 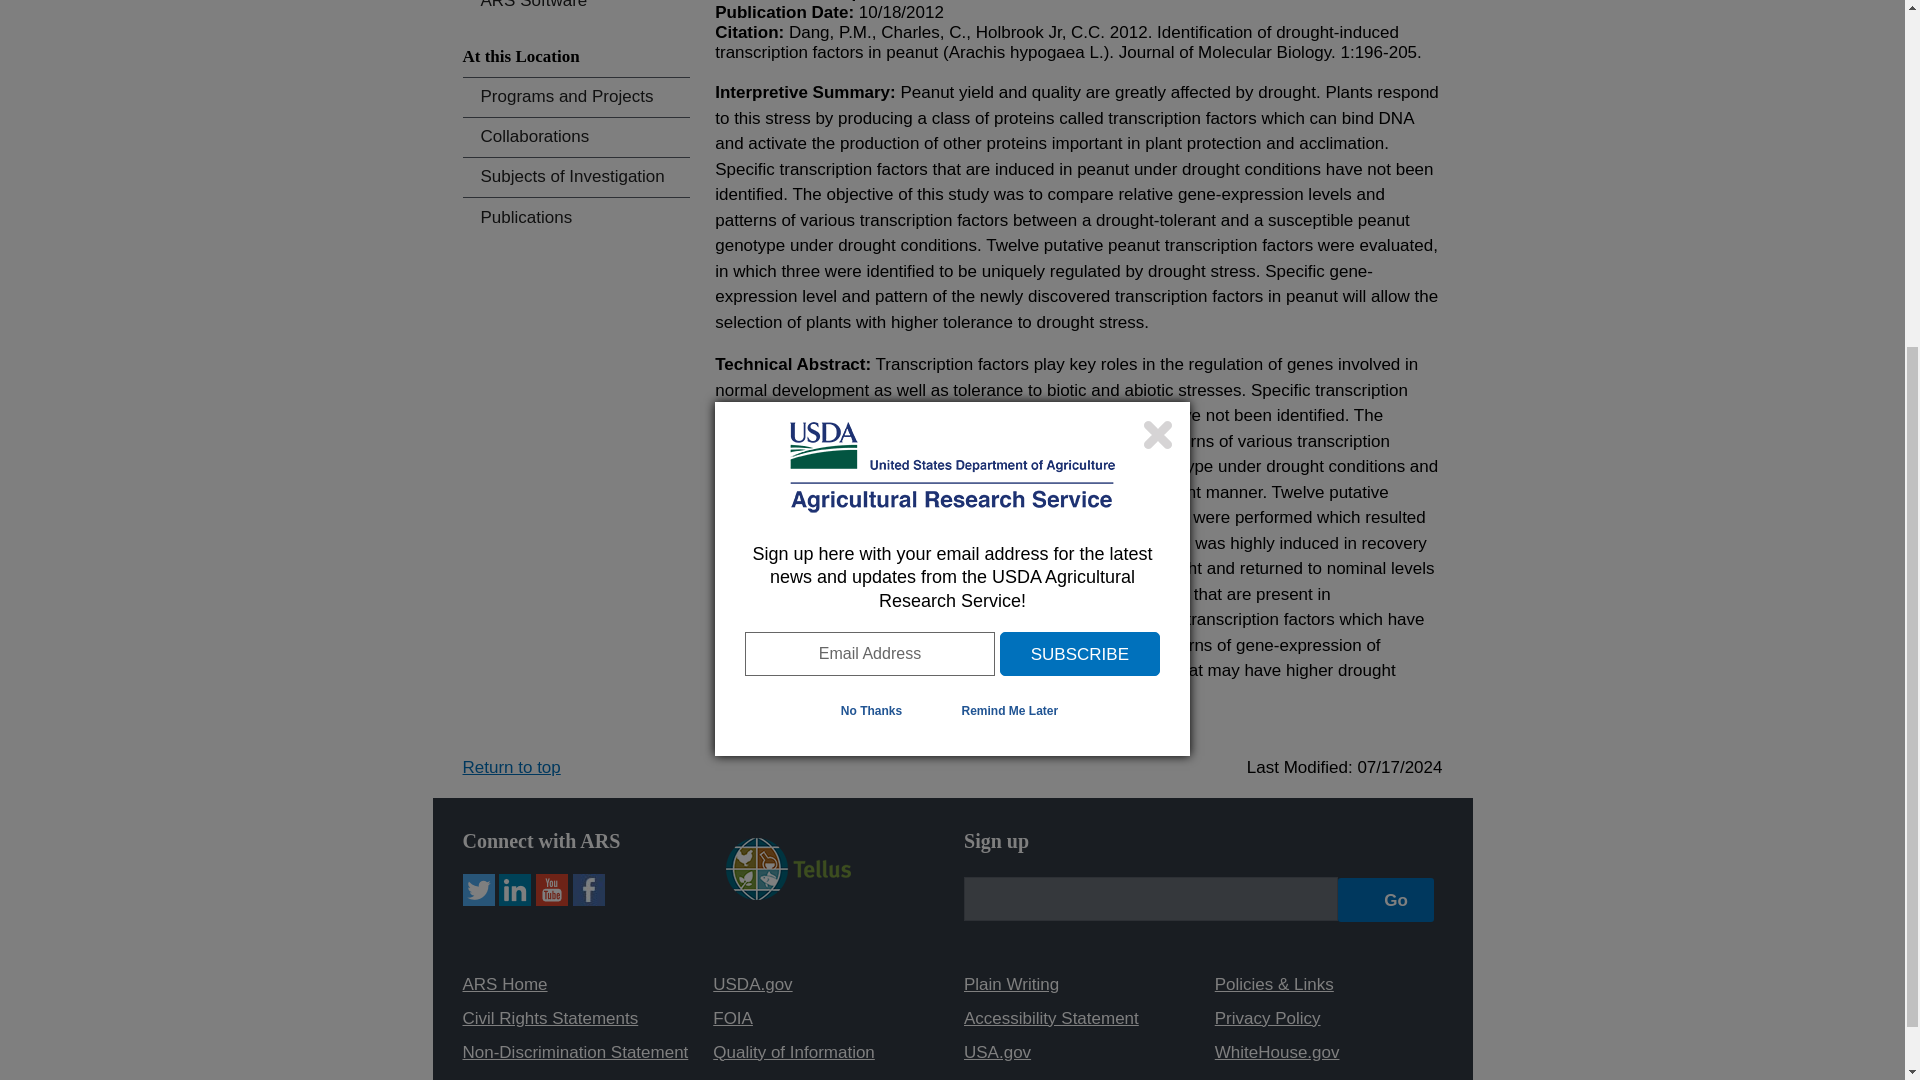 I want to click on Youtube, so click(x=552, y=890).